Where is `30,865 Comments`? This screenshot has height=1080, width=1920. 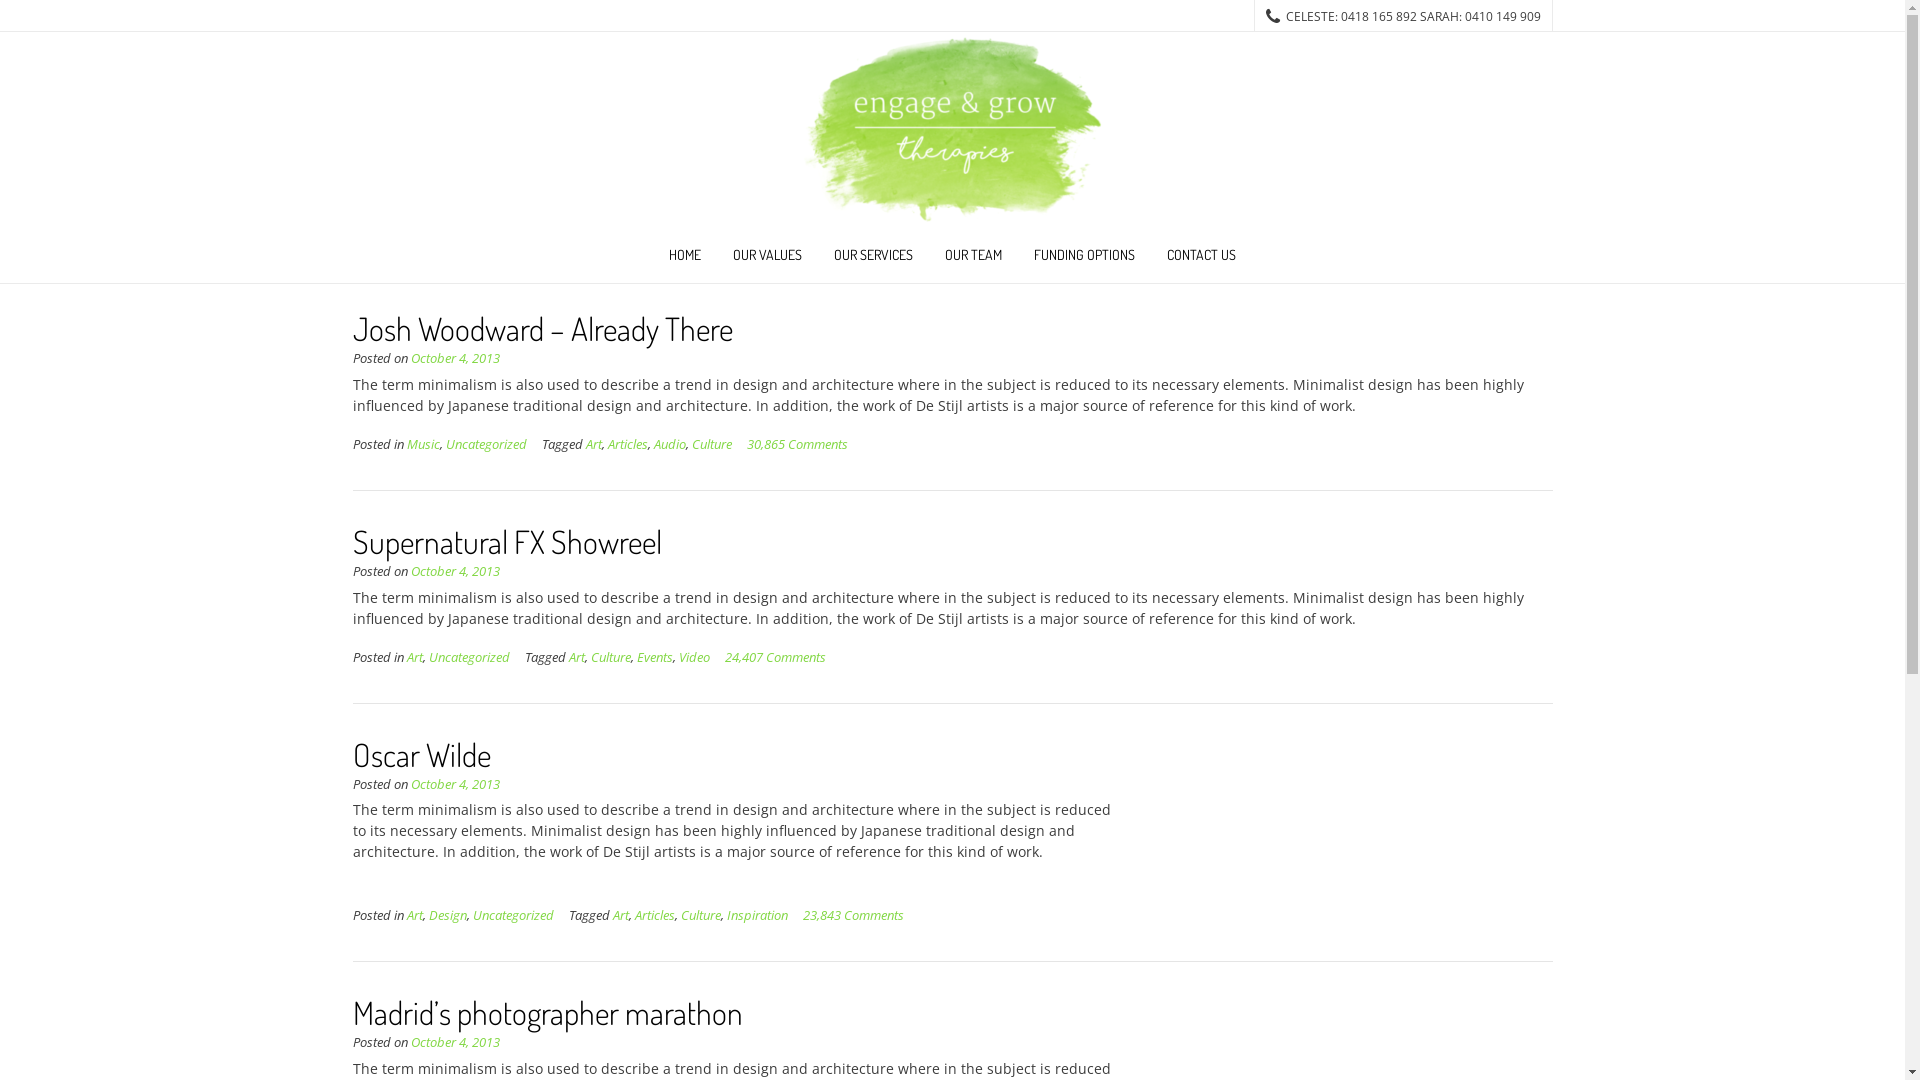 30,865 Comments is located at coordinates (796, 444).